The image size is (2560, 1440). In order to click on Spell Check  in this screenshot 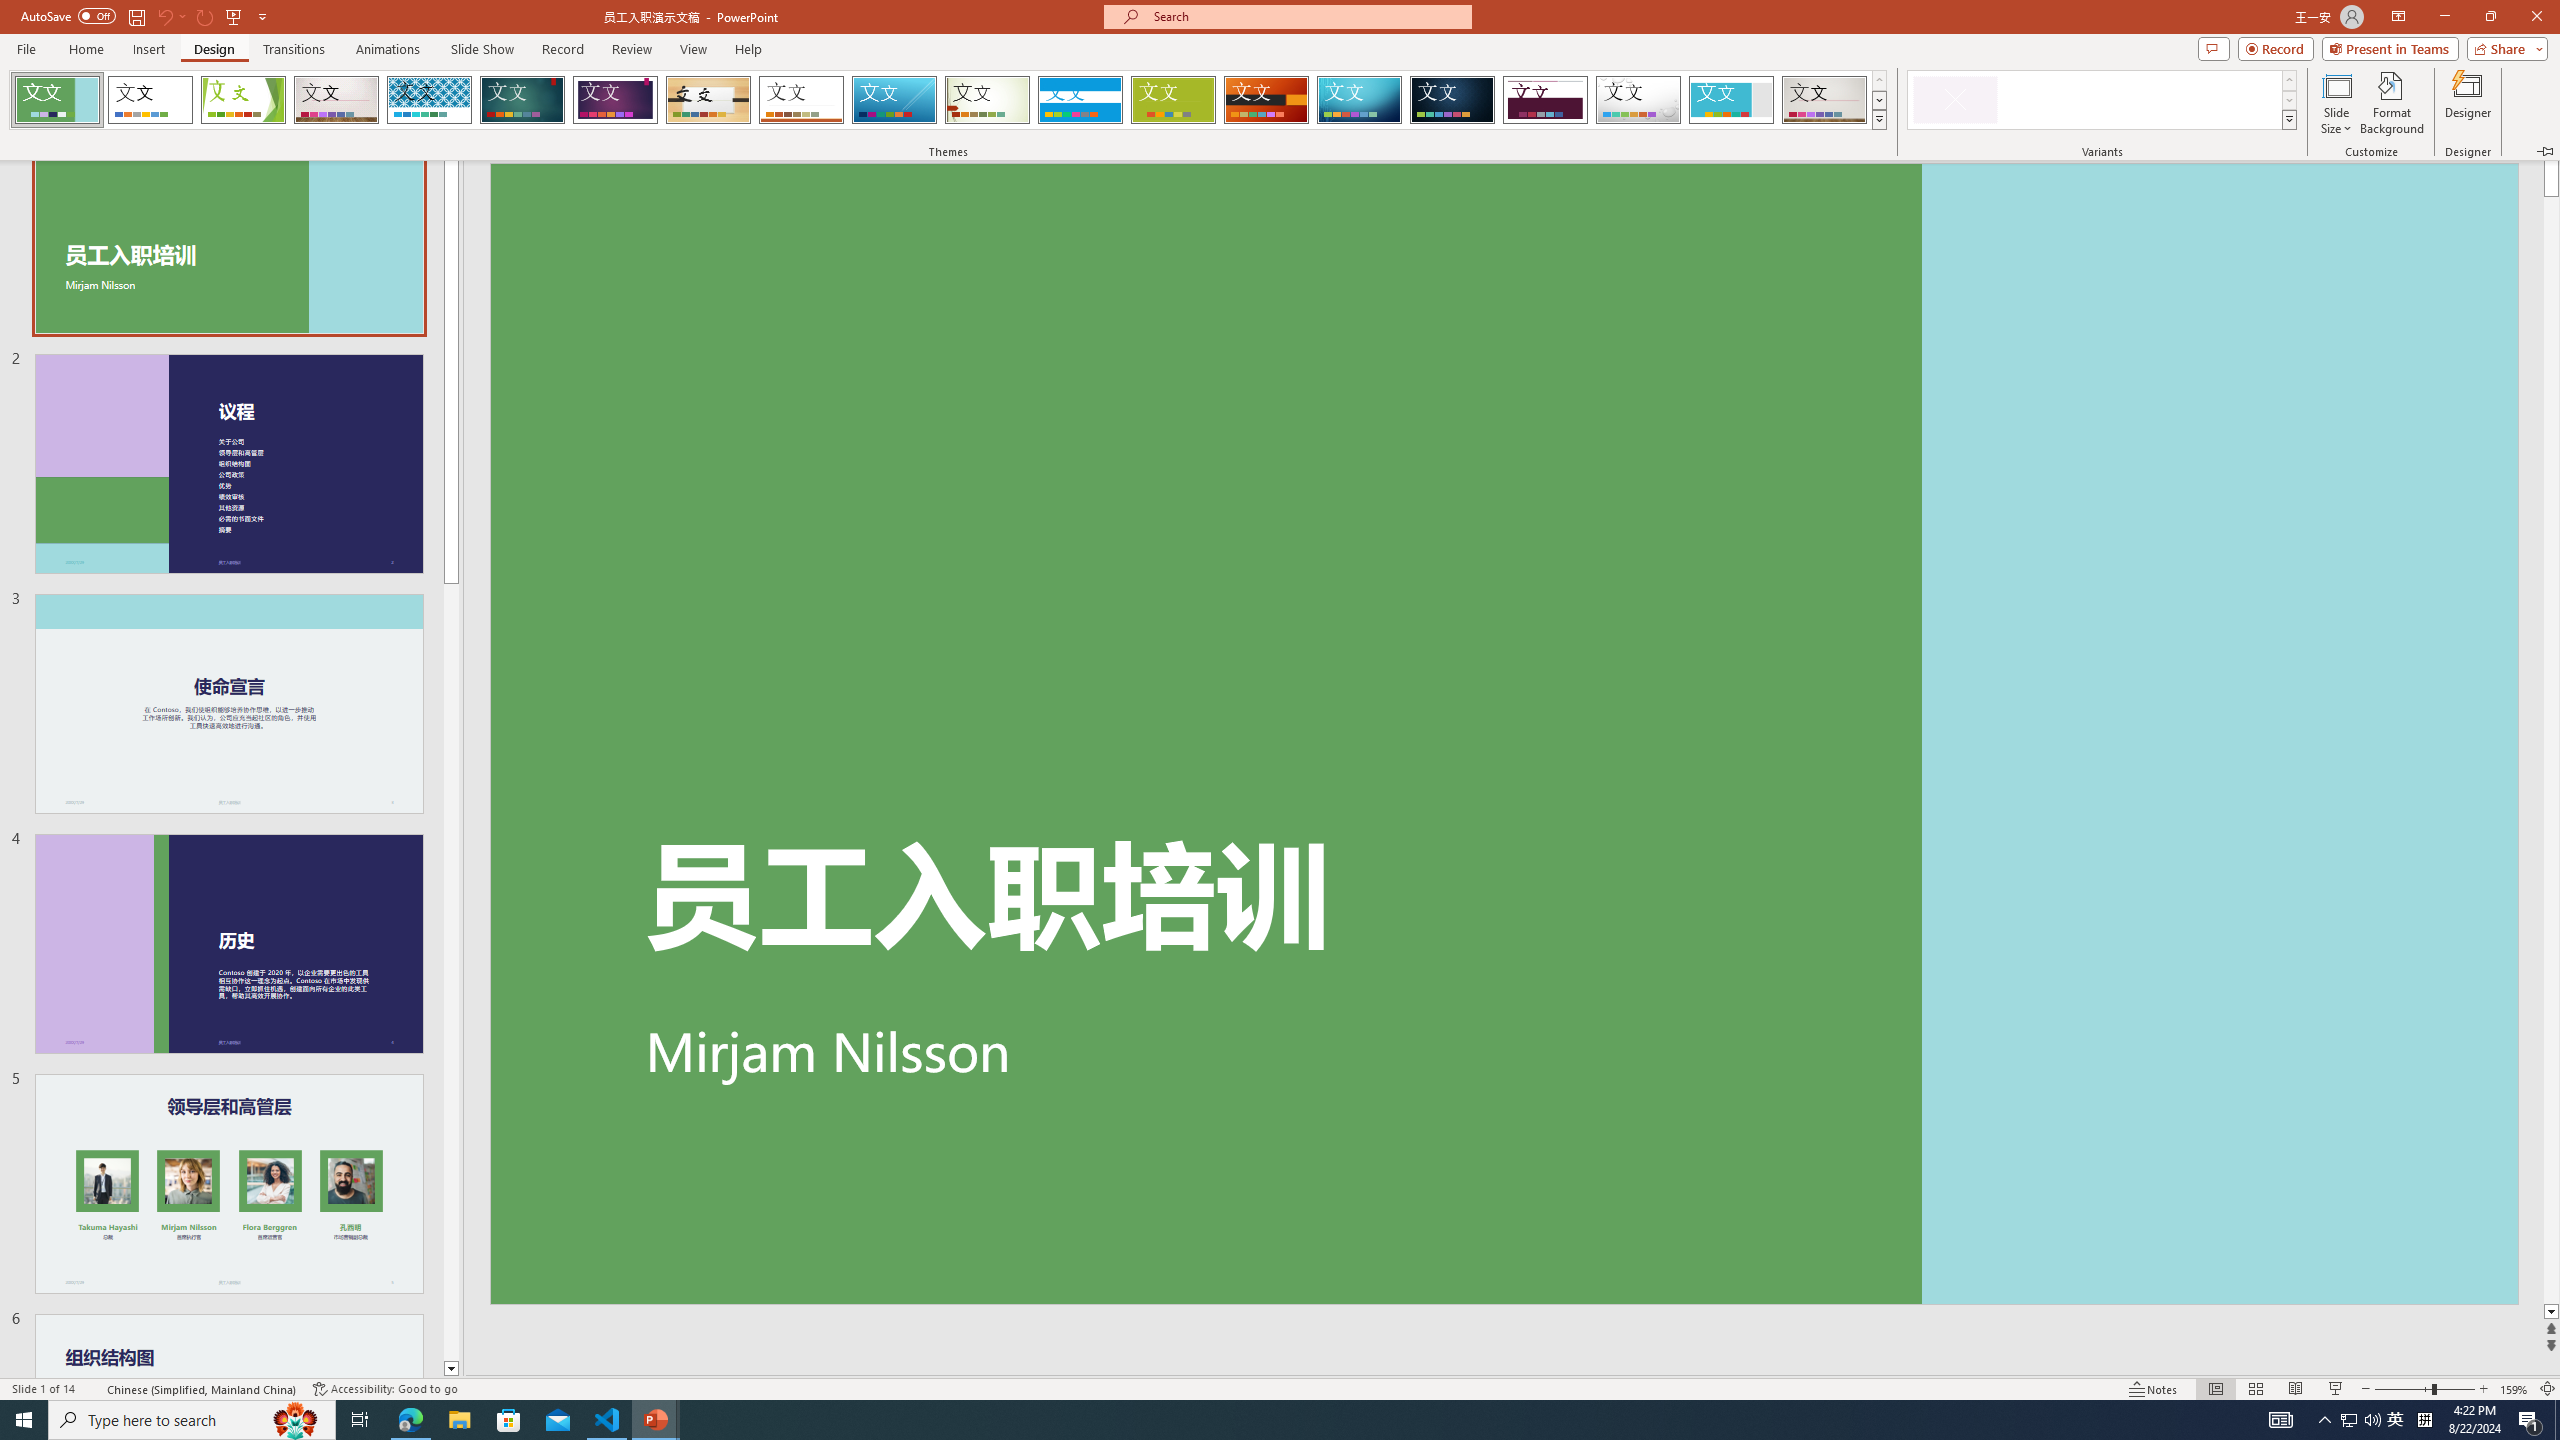, I will do `click(93, 1389)`.